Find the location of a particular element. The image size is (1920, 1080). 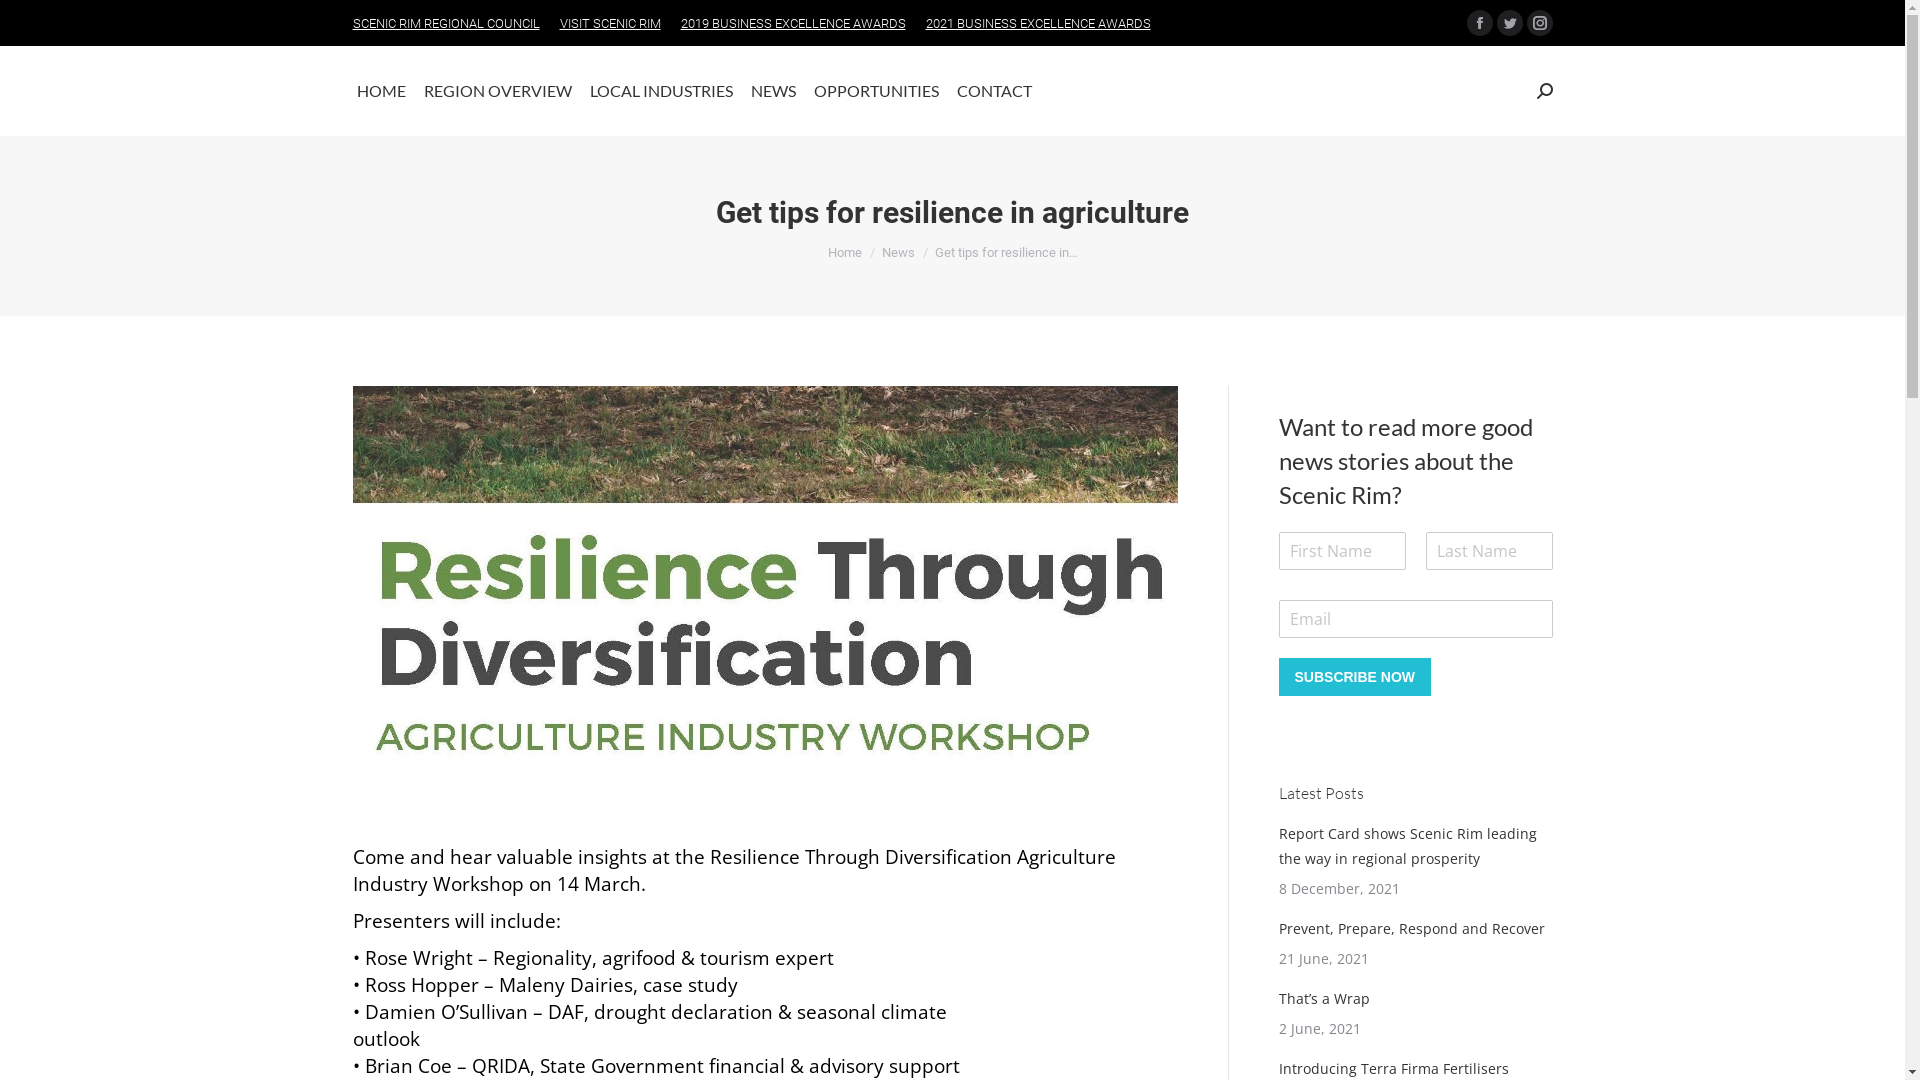

Home is located at coordinates (845, 252).